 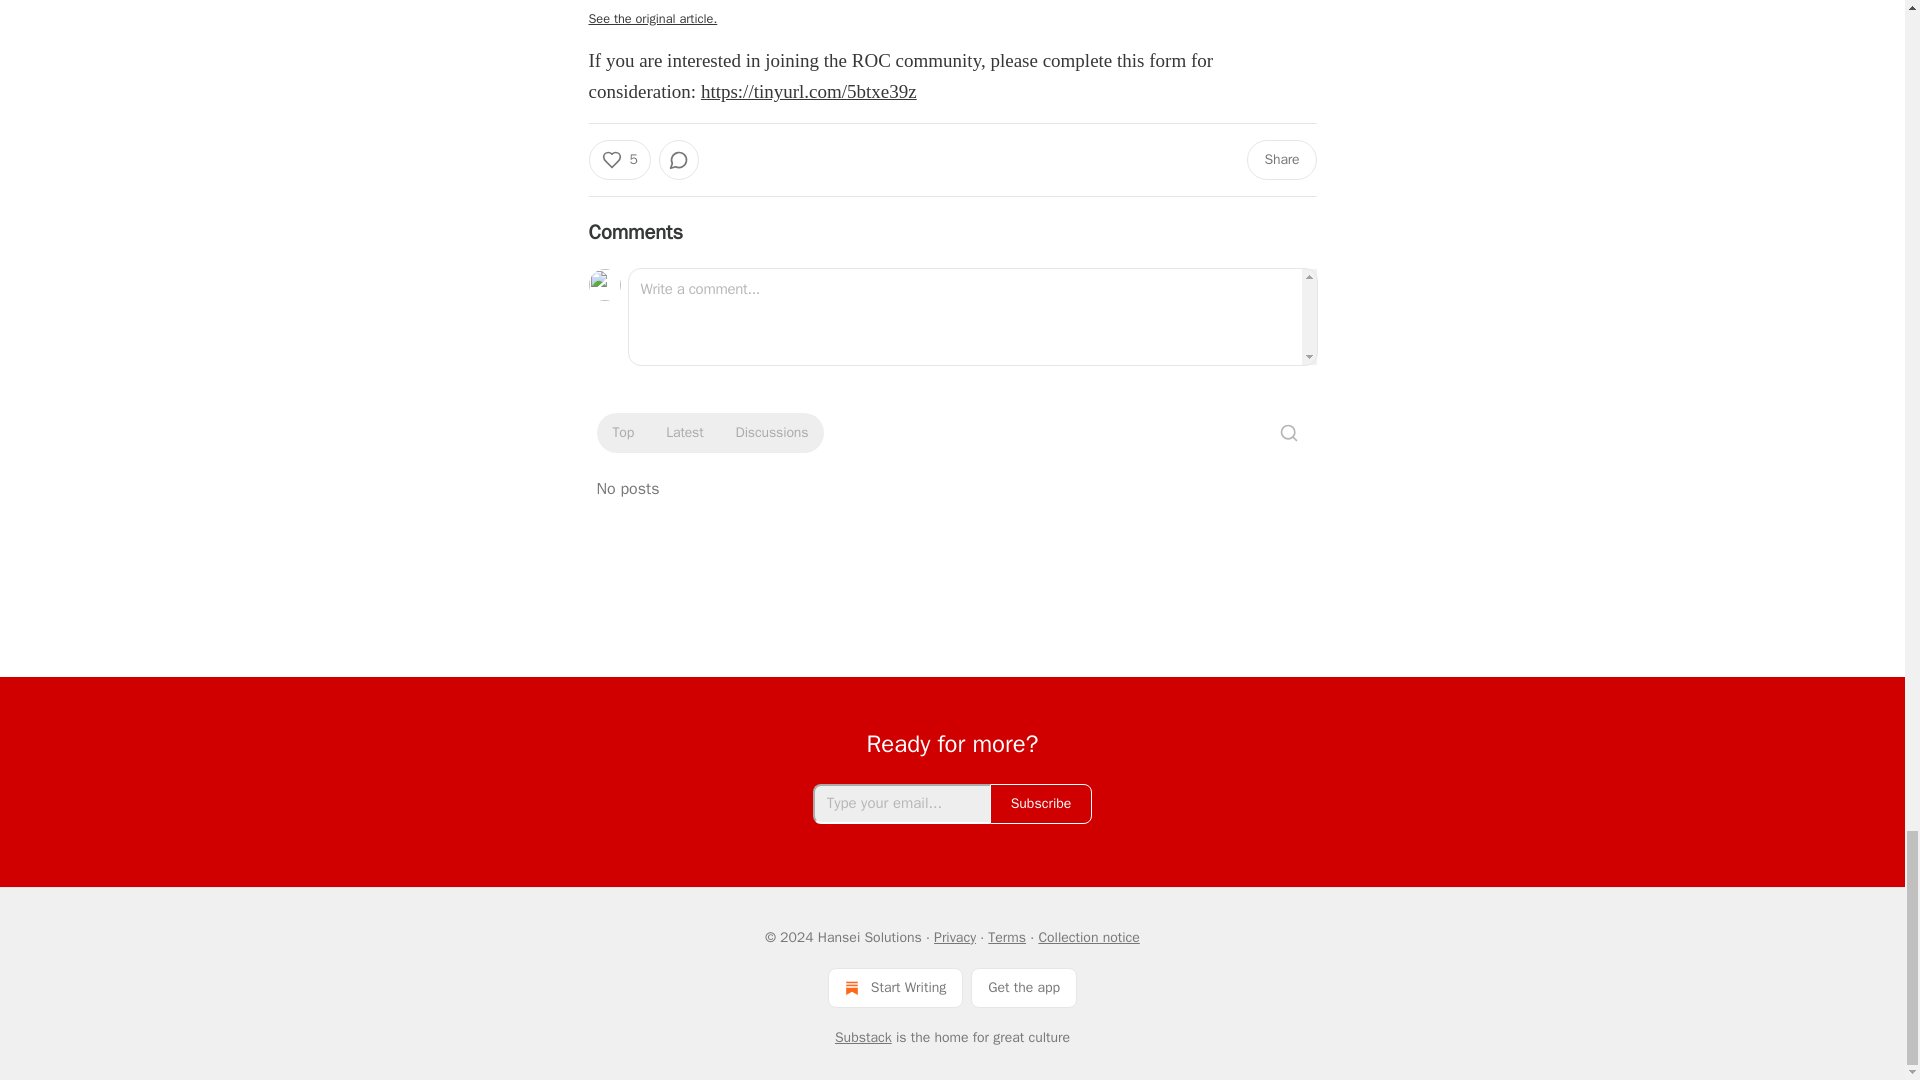 I want to click on 5, so click(x=618, y=160).